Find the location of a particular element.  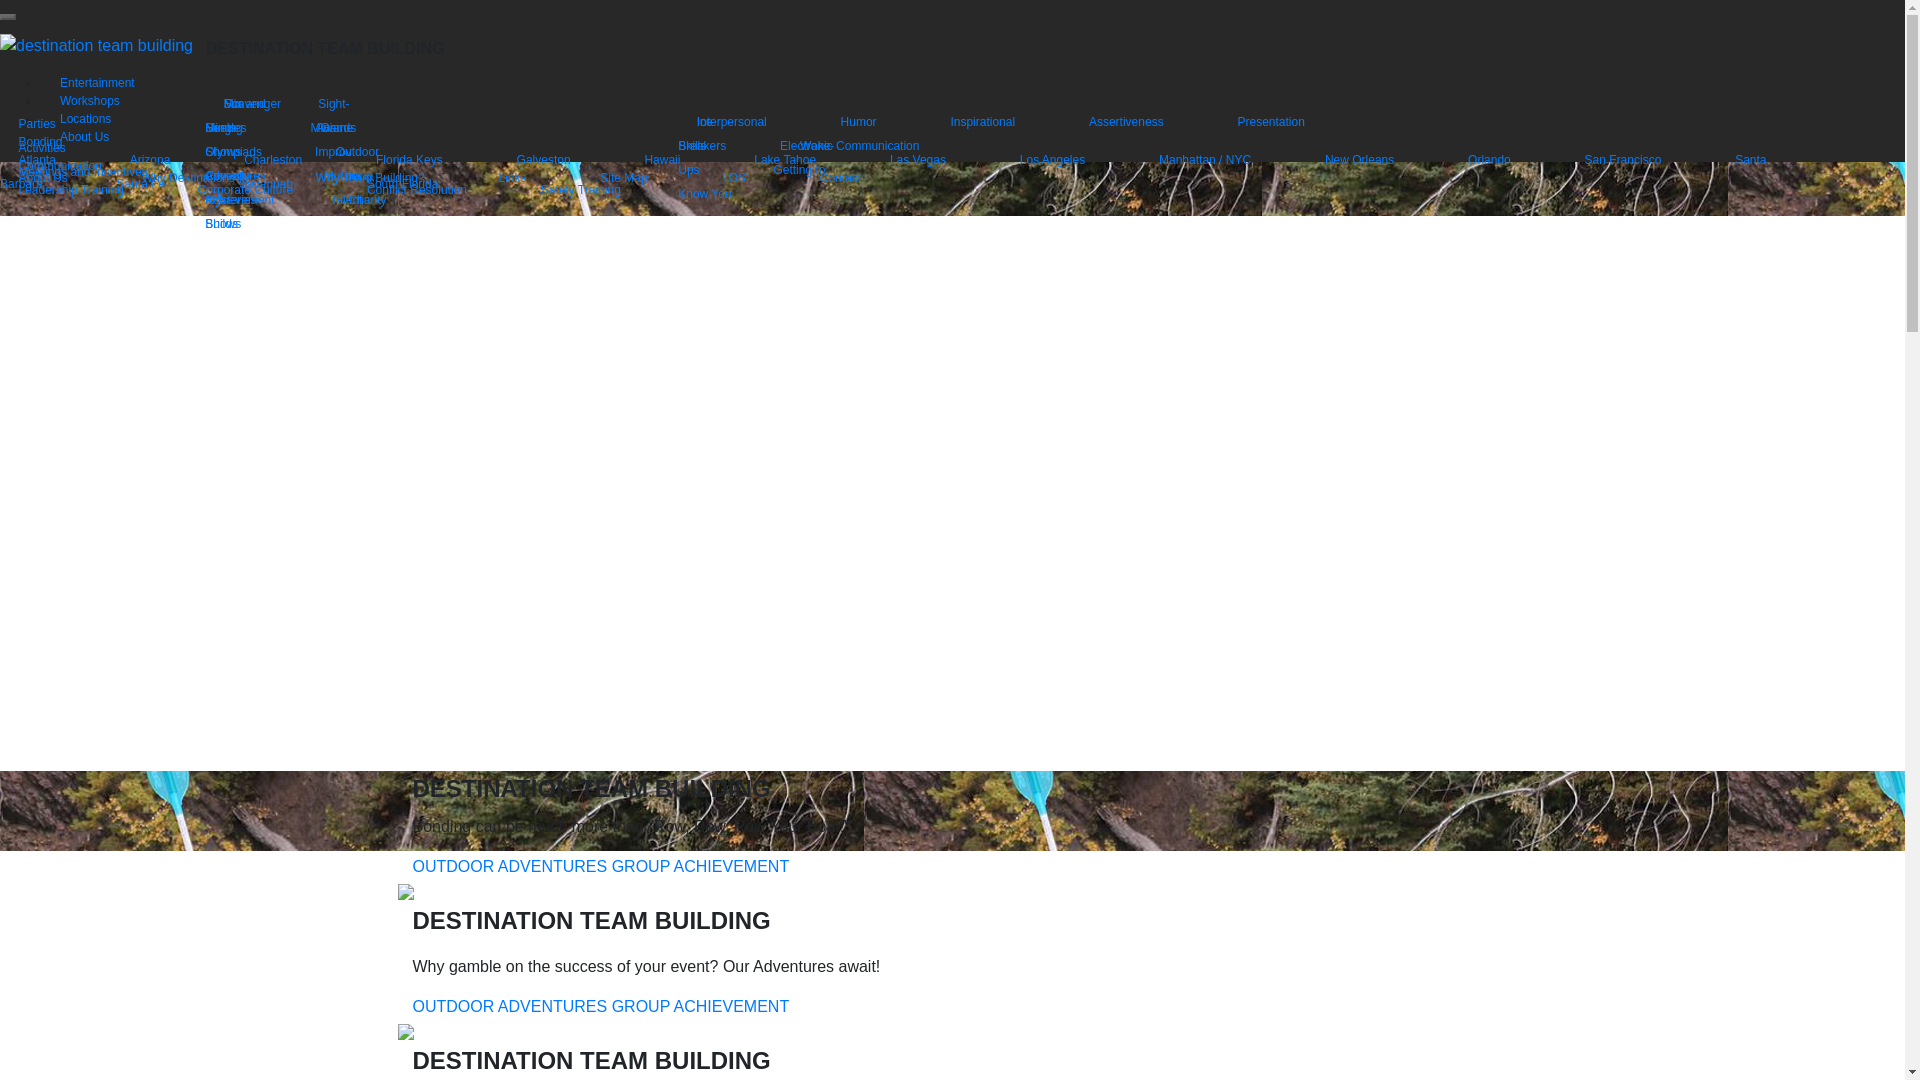

DESTINATION TEAM BUILDING is located at coordinates (325, 48).